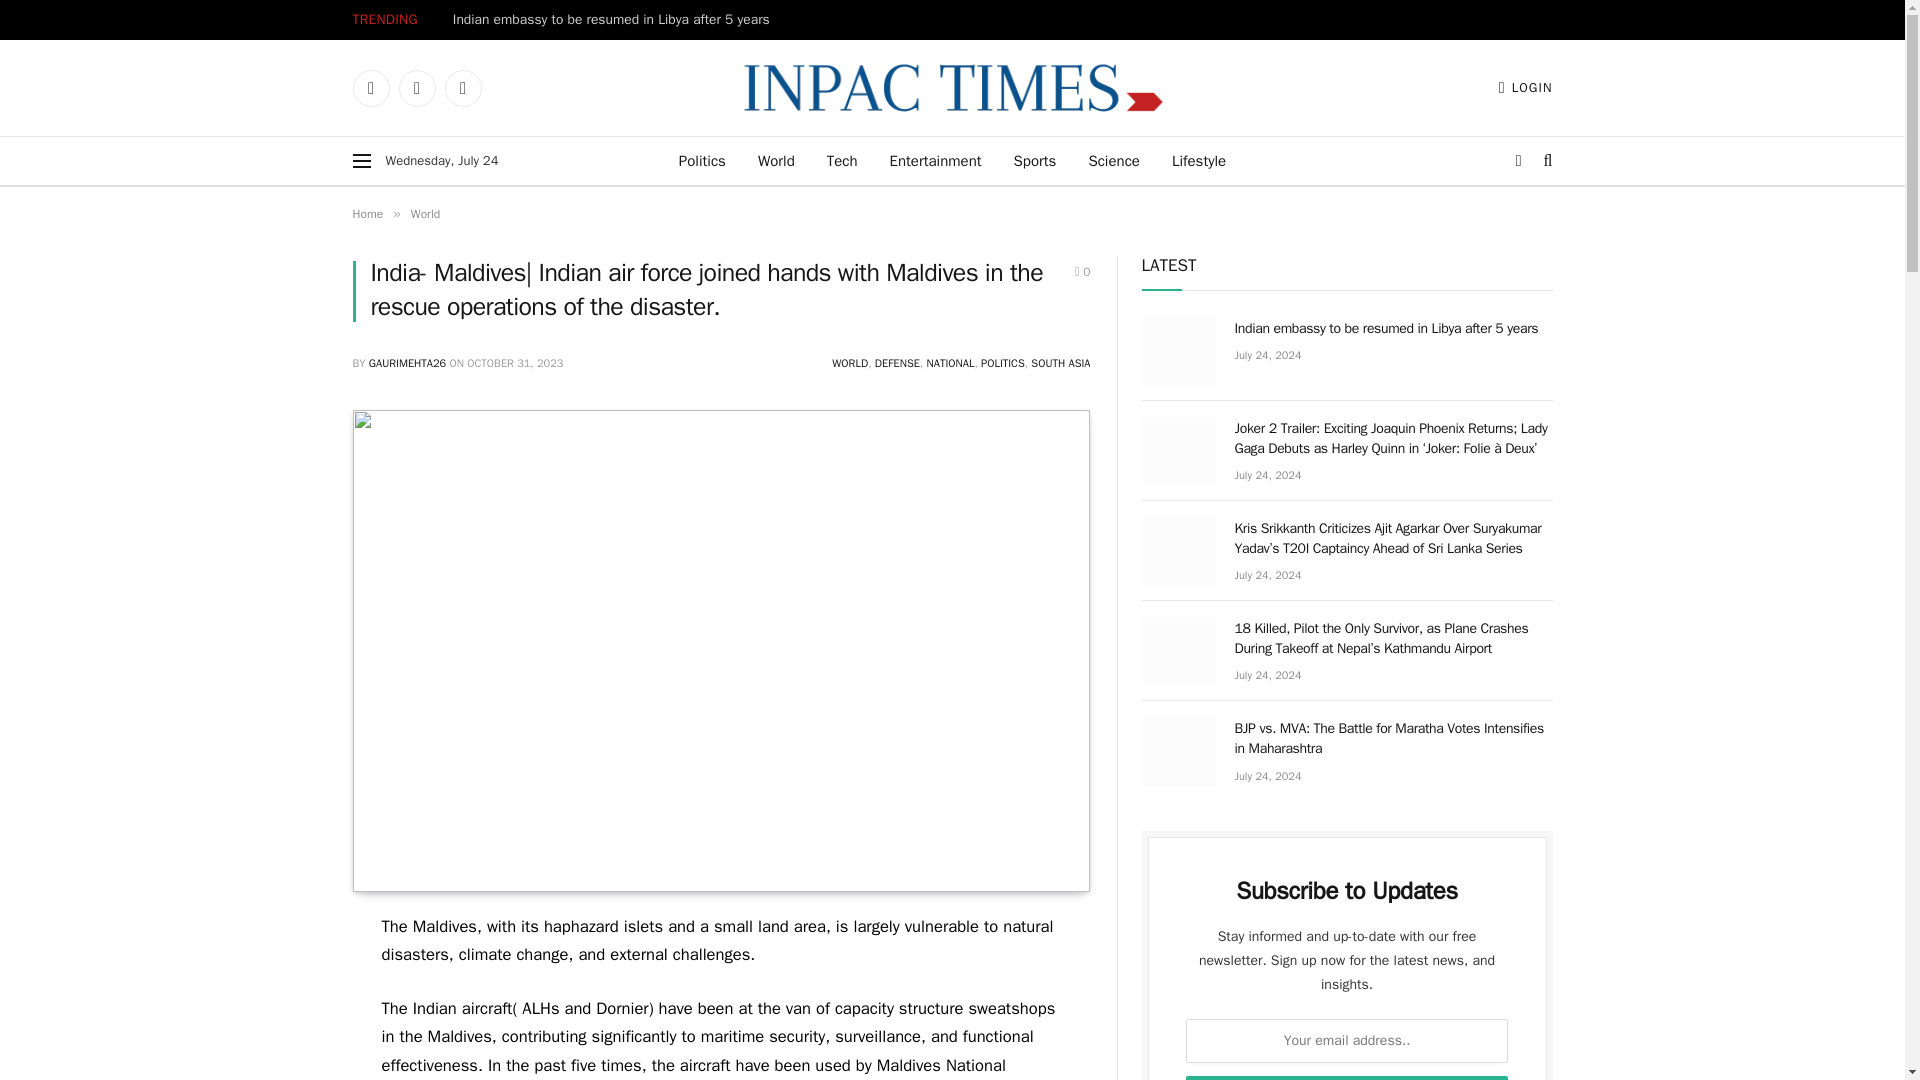  Describe the element at coordinates (1526, 88) in the screenshot. I see `LOGIN` at that location.